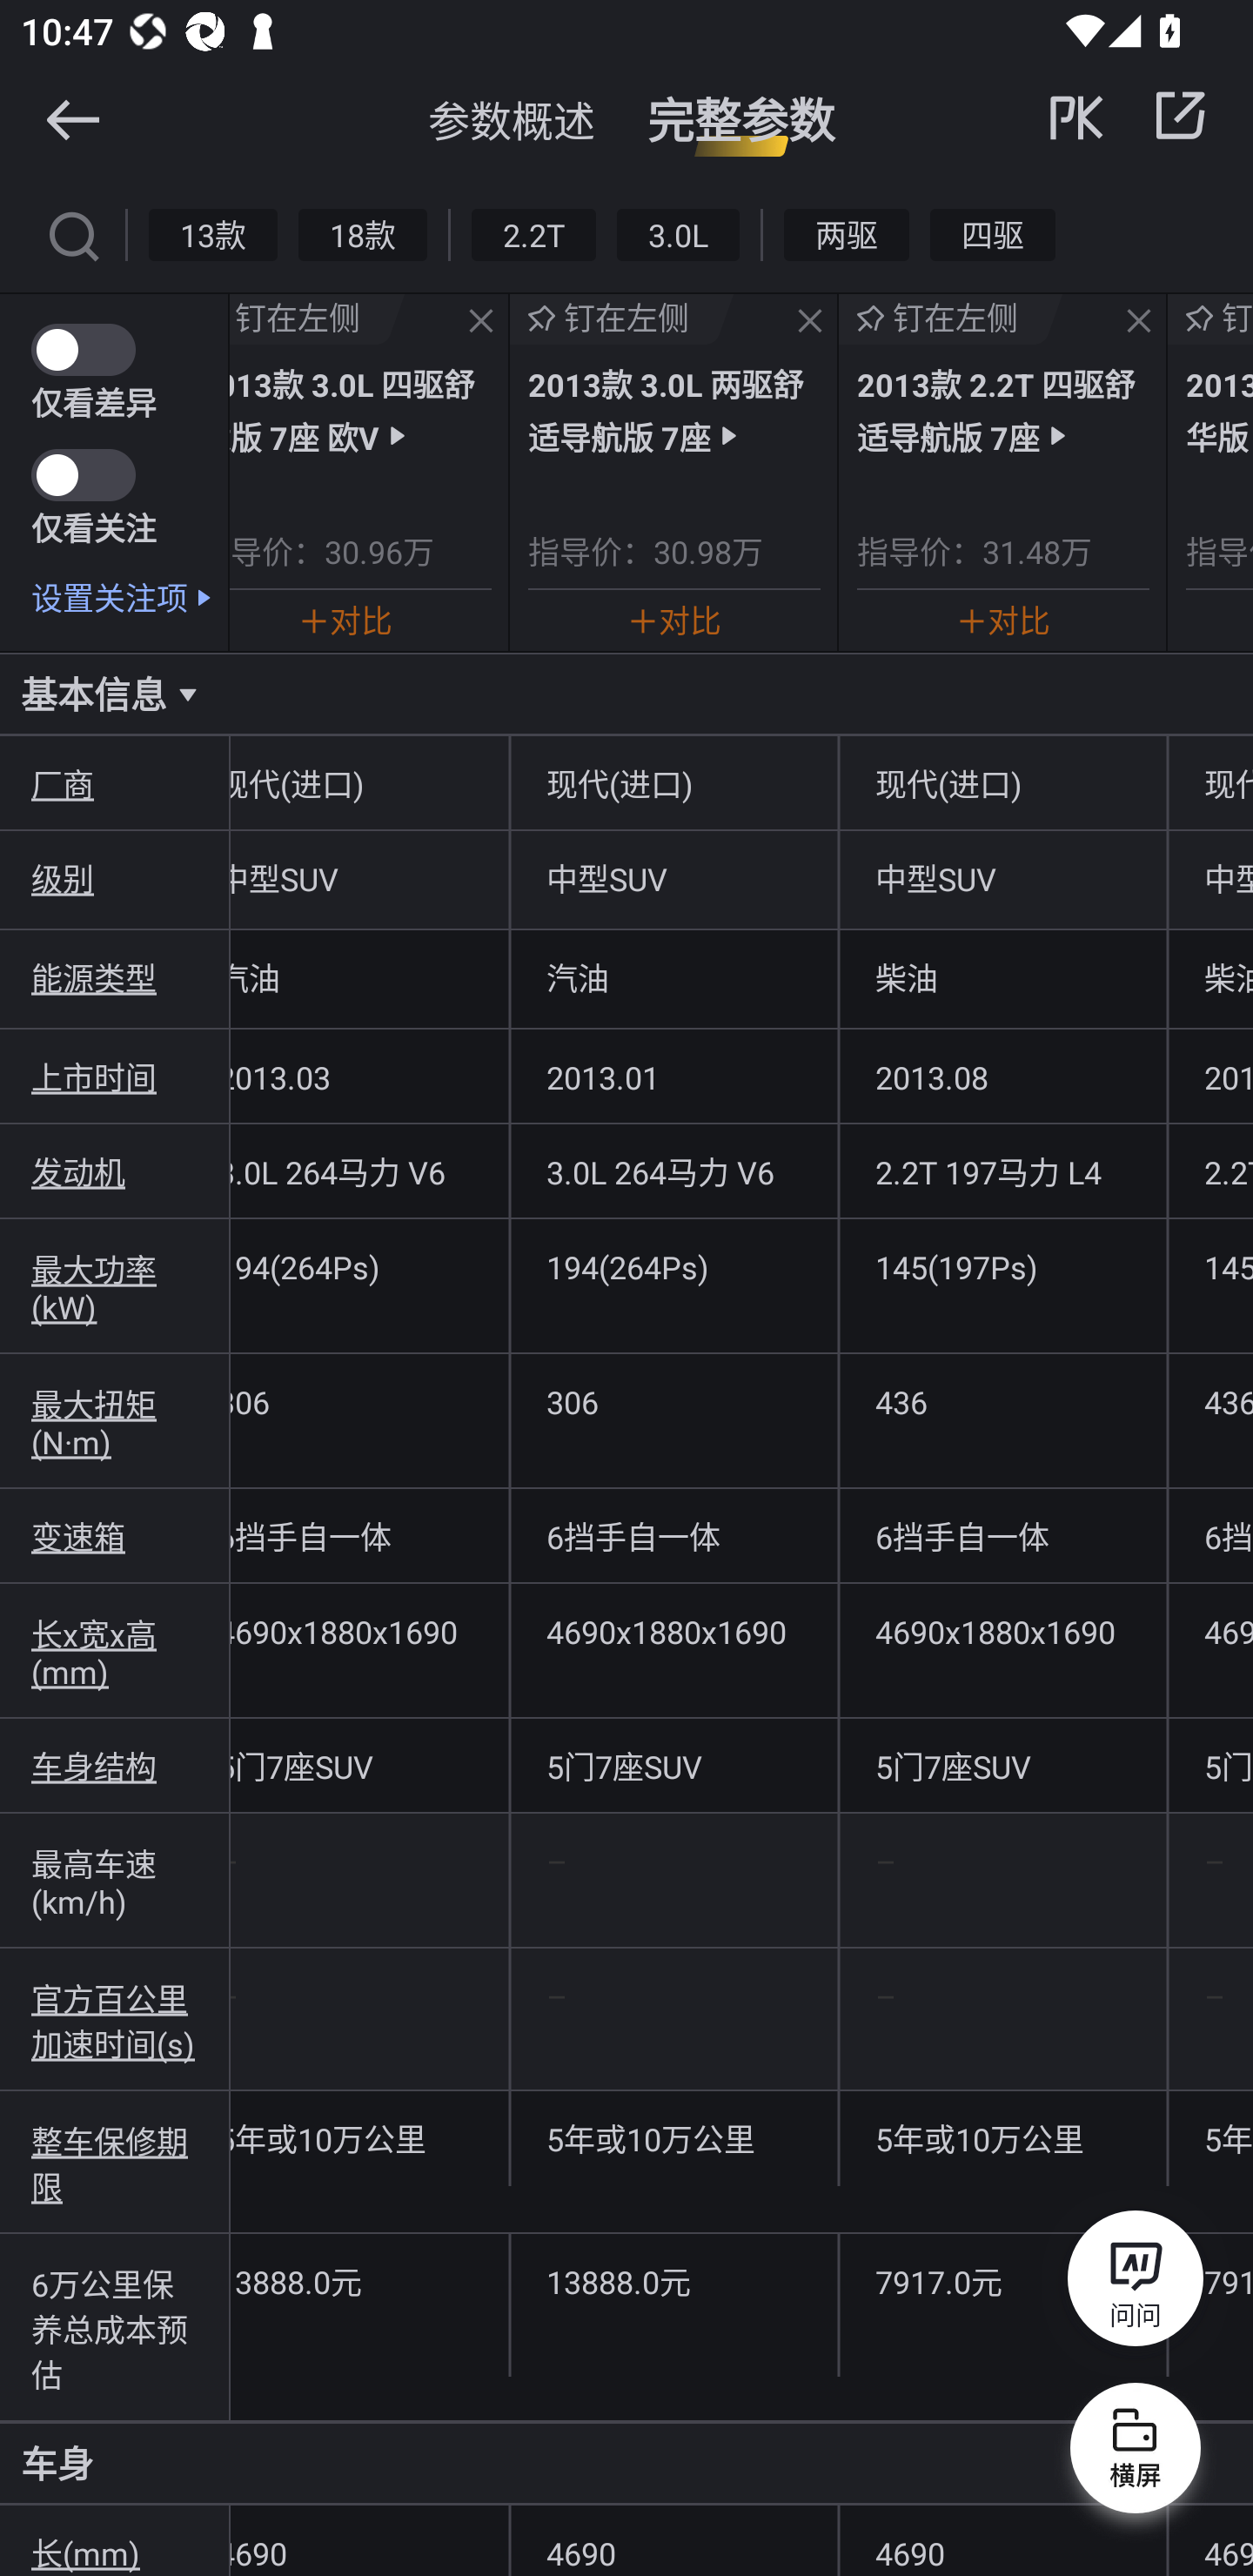  I want to click on 2013款 3.0L 四驱舒适版 7座 欧V , so click(360, 409).